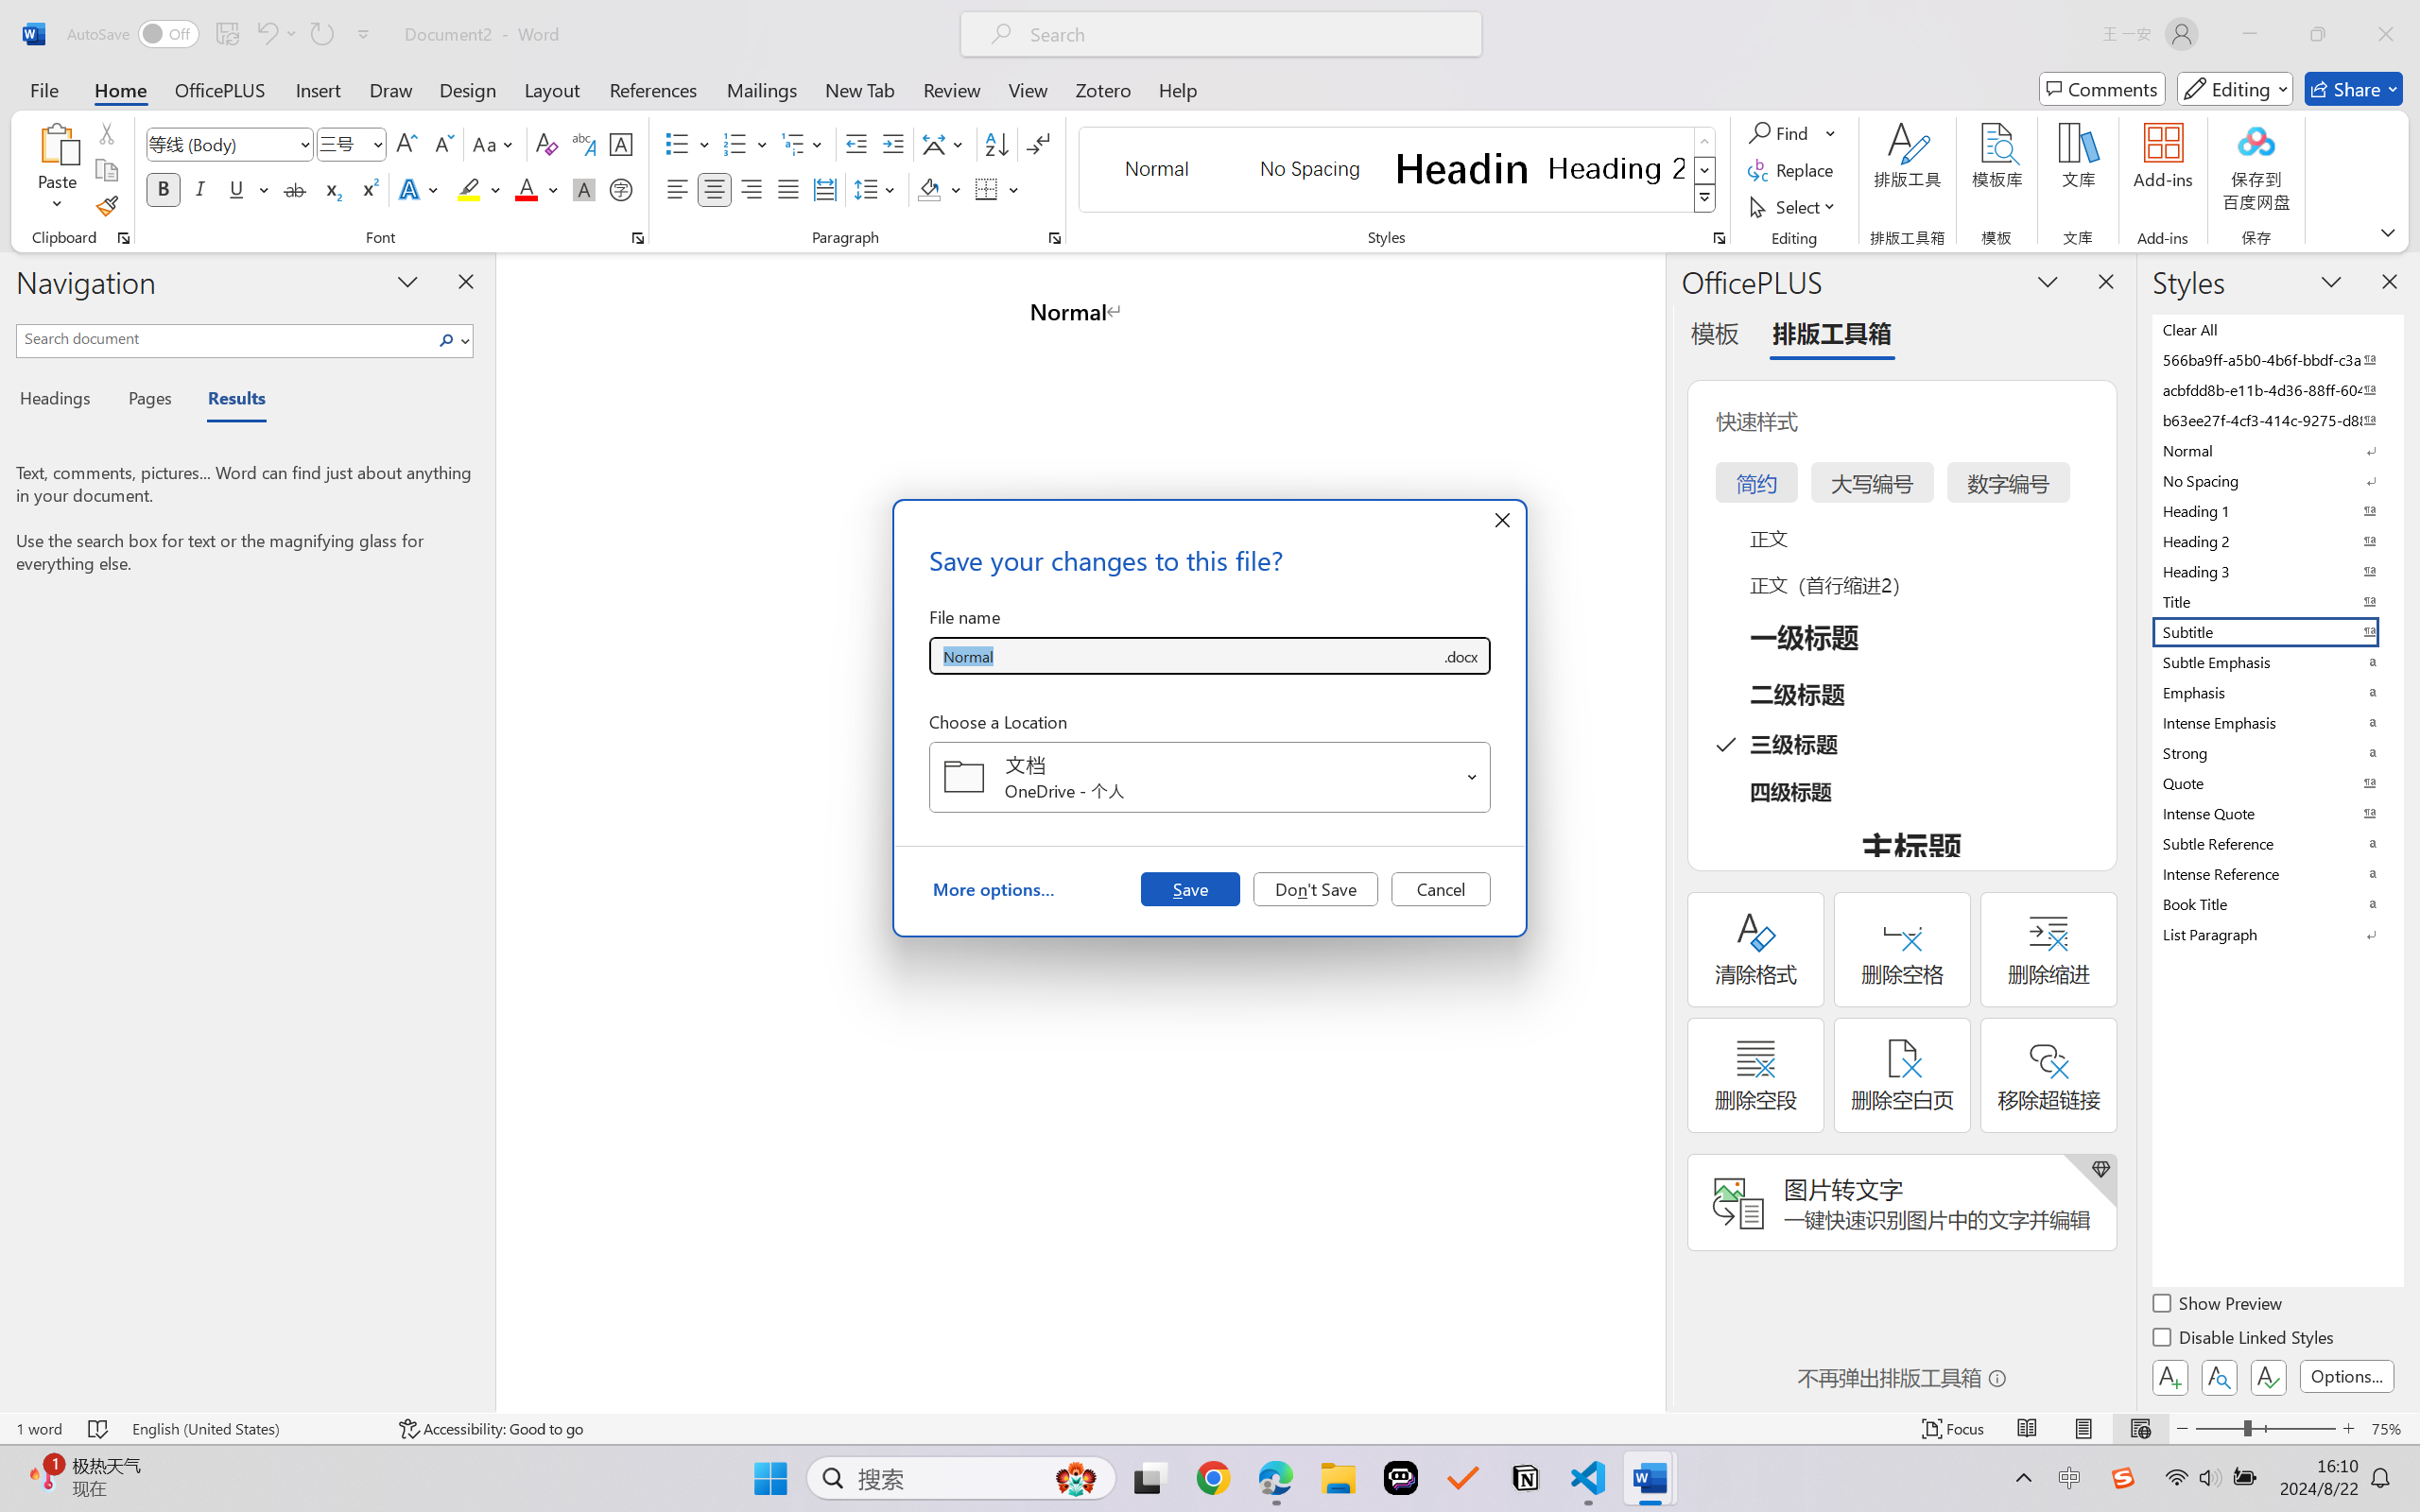 The height and width of the screenshot is (1512, 2420). Describe the element at coordinates (442, 144) in the screenshot. I see `Shrink Font` at that location.